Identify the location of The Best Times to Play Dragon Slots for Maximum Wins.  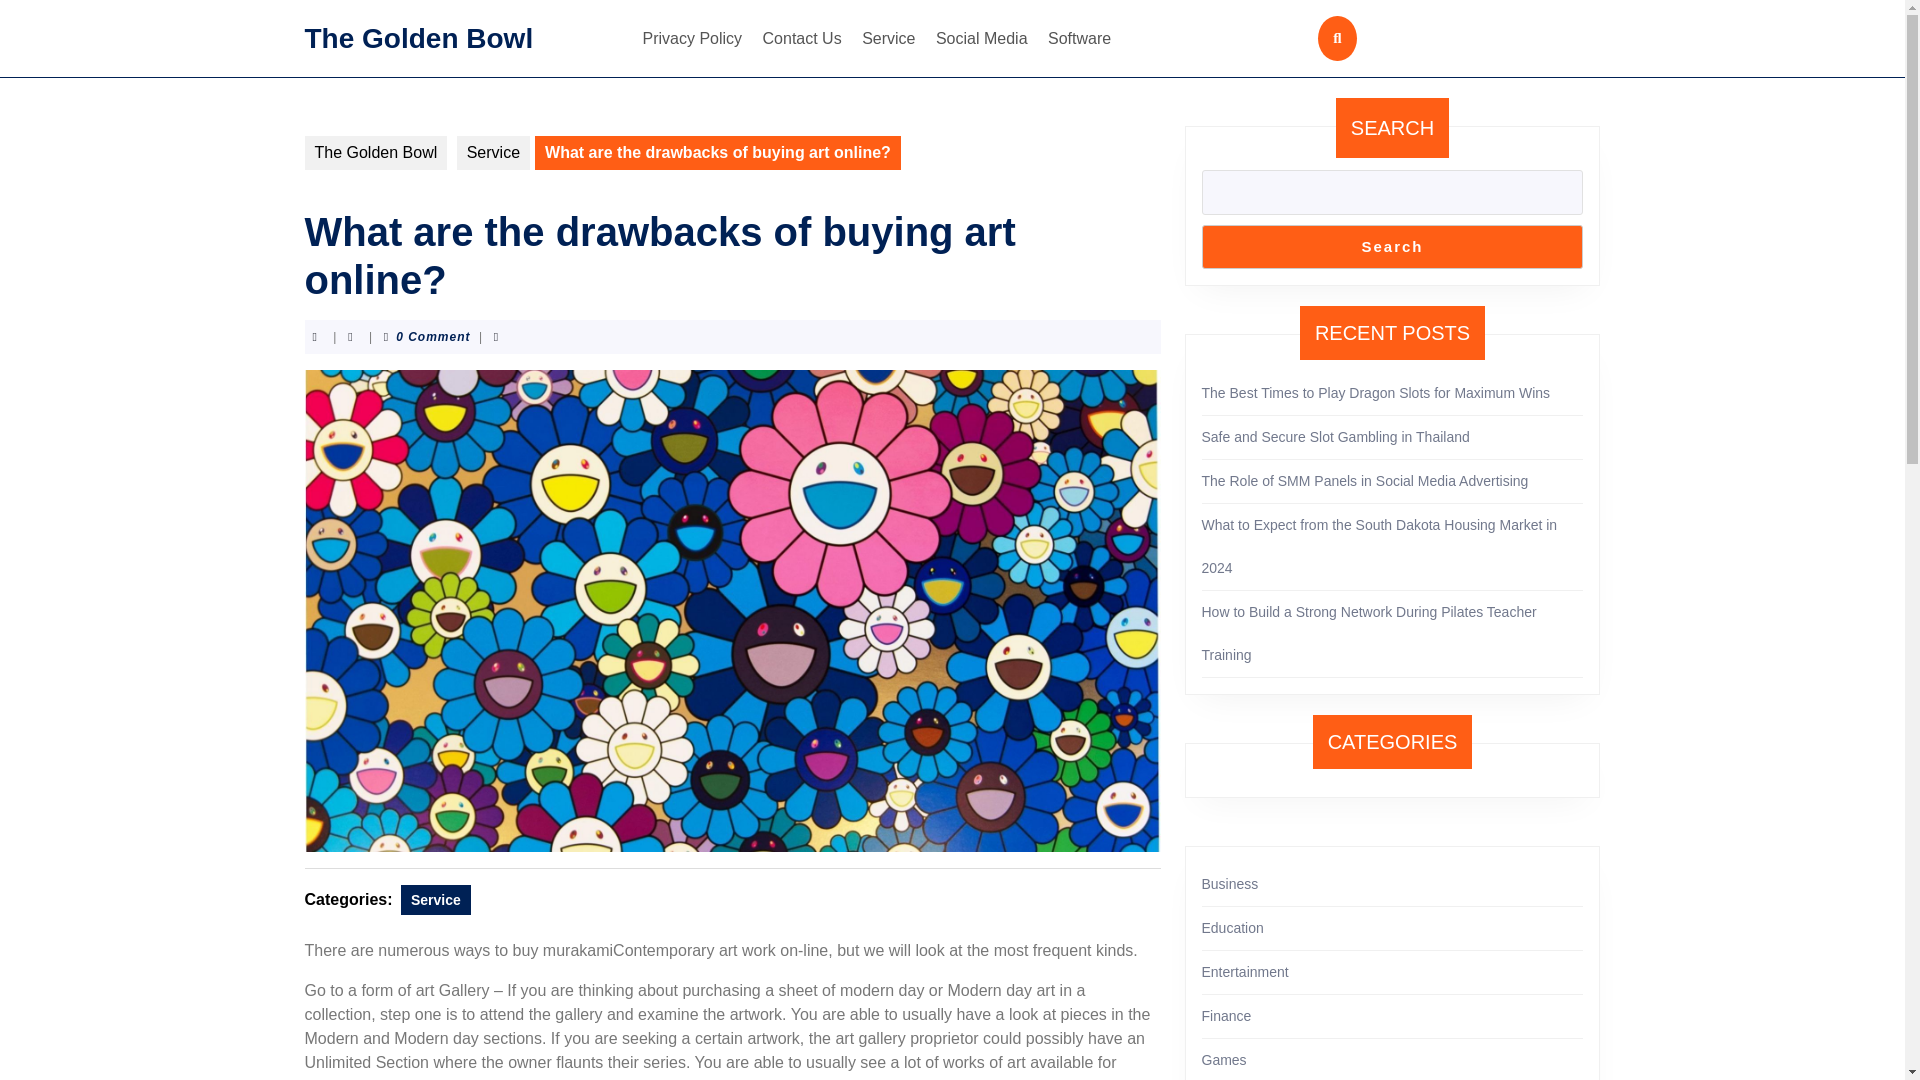
(1376, 392).